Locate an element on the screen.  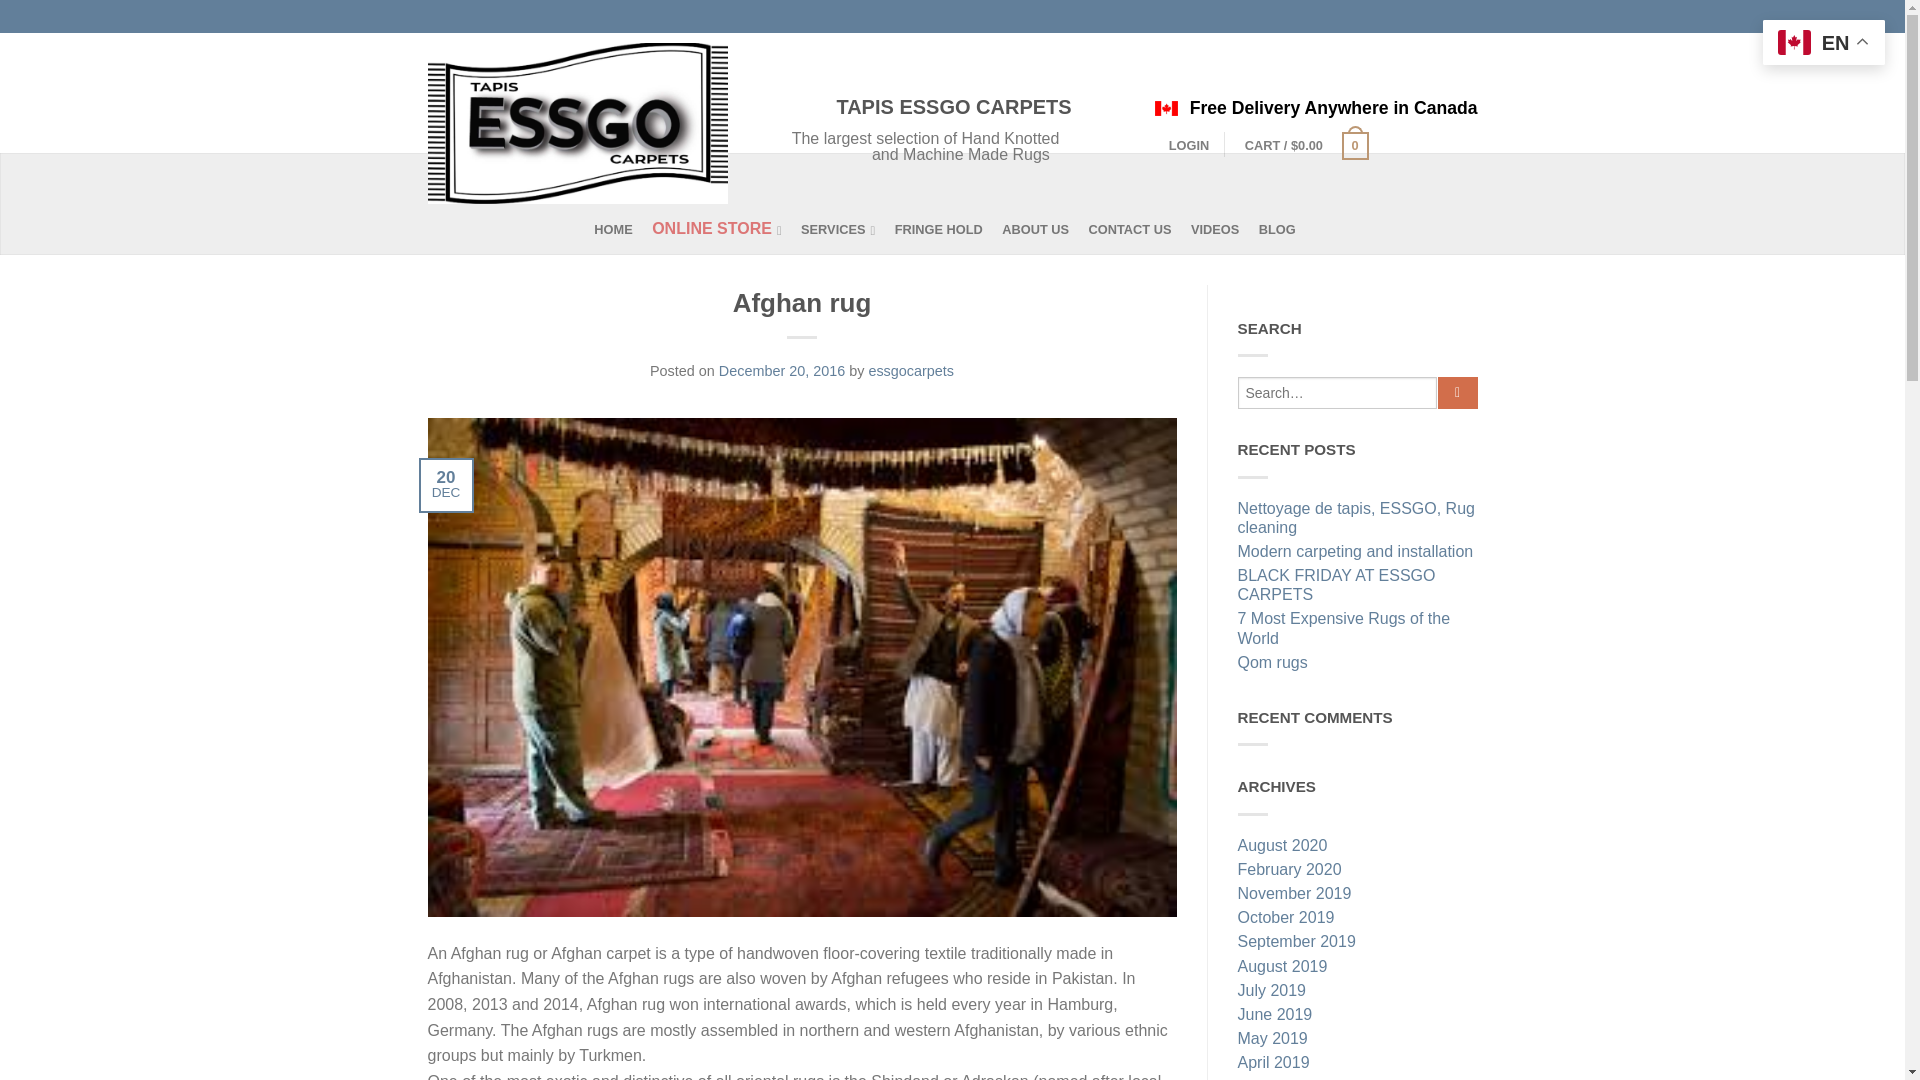
LOGIN is located at coordinates (1189, 146).